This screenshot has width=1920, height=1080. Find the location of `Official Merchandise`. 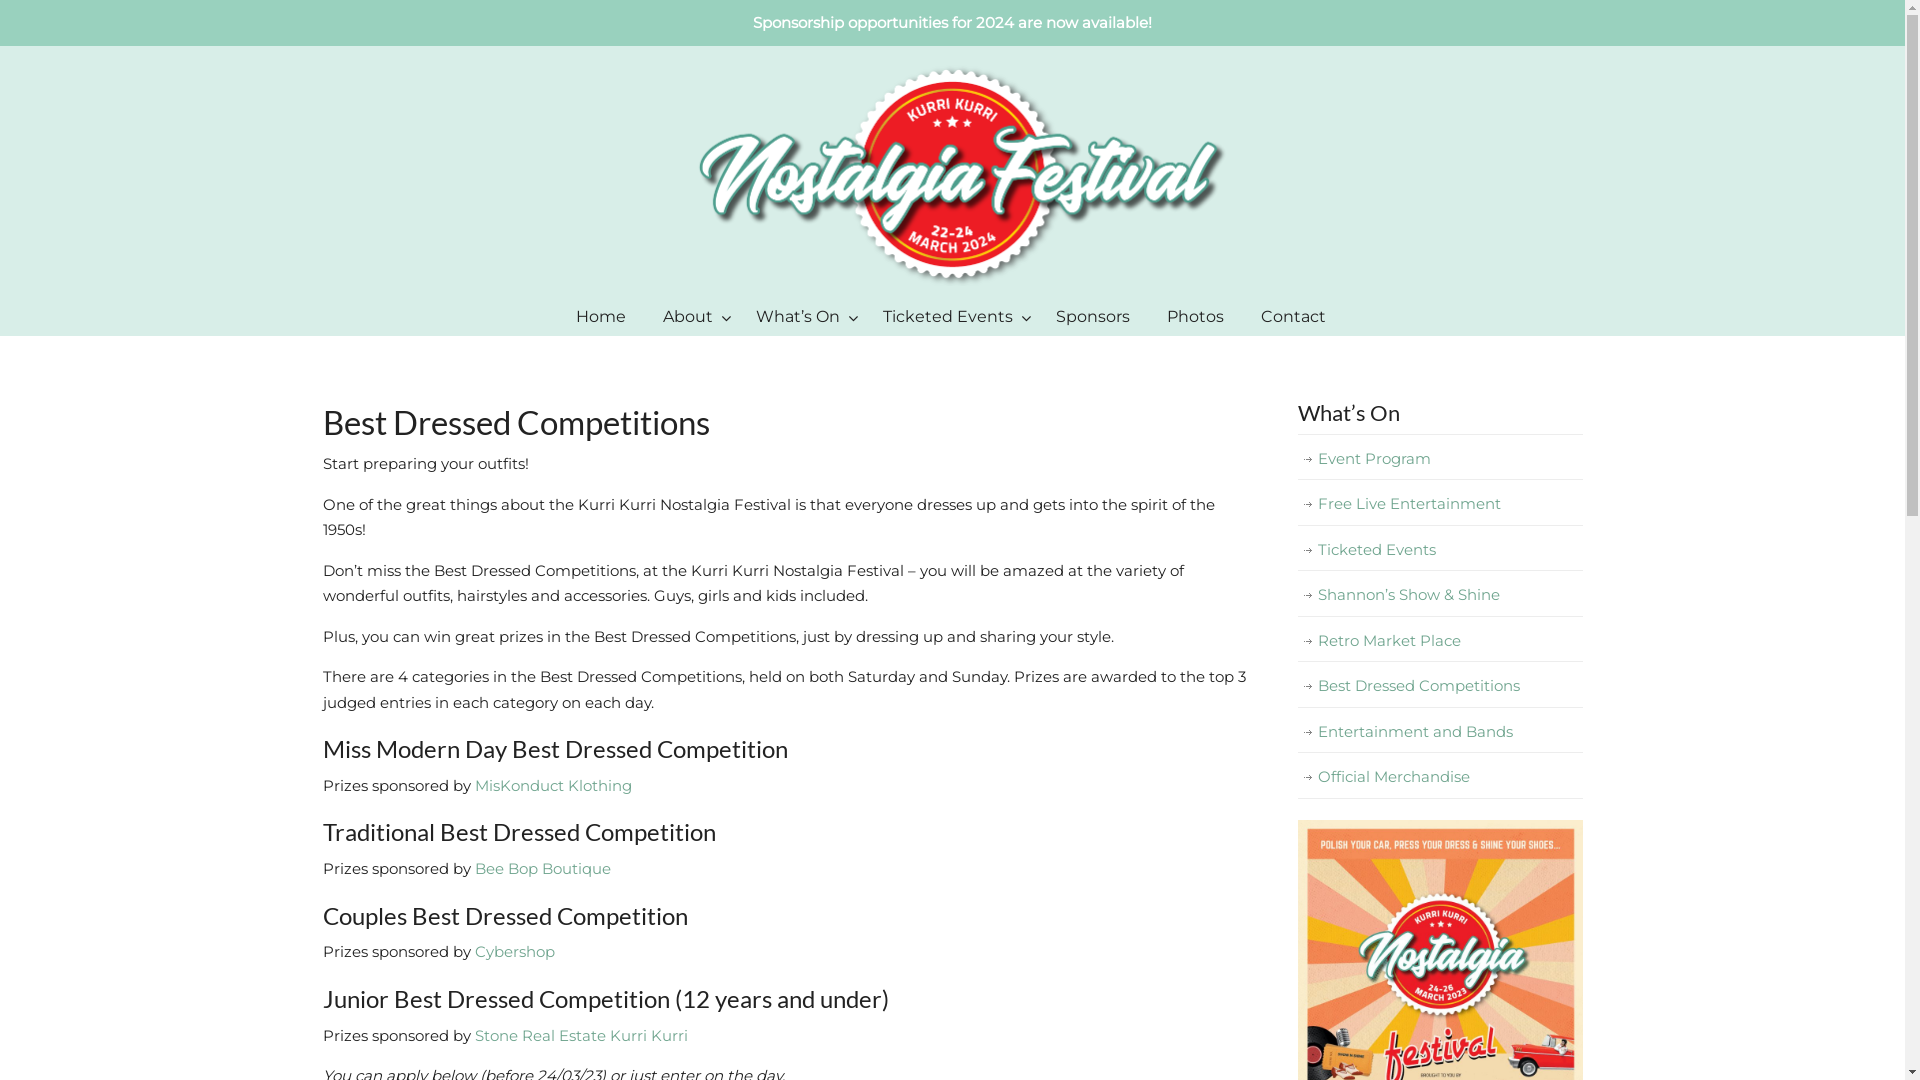

Official Merchandise is located at coordinates (1440, 777).